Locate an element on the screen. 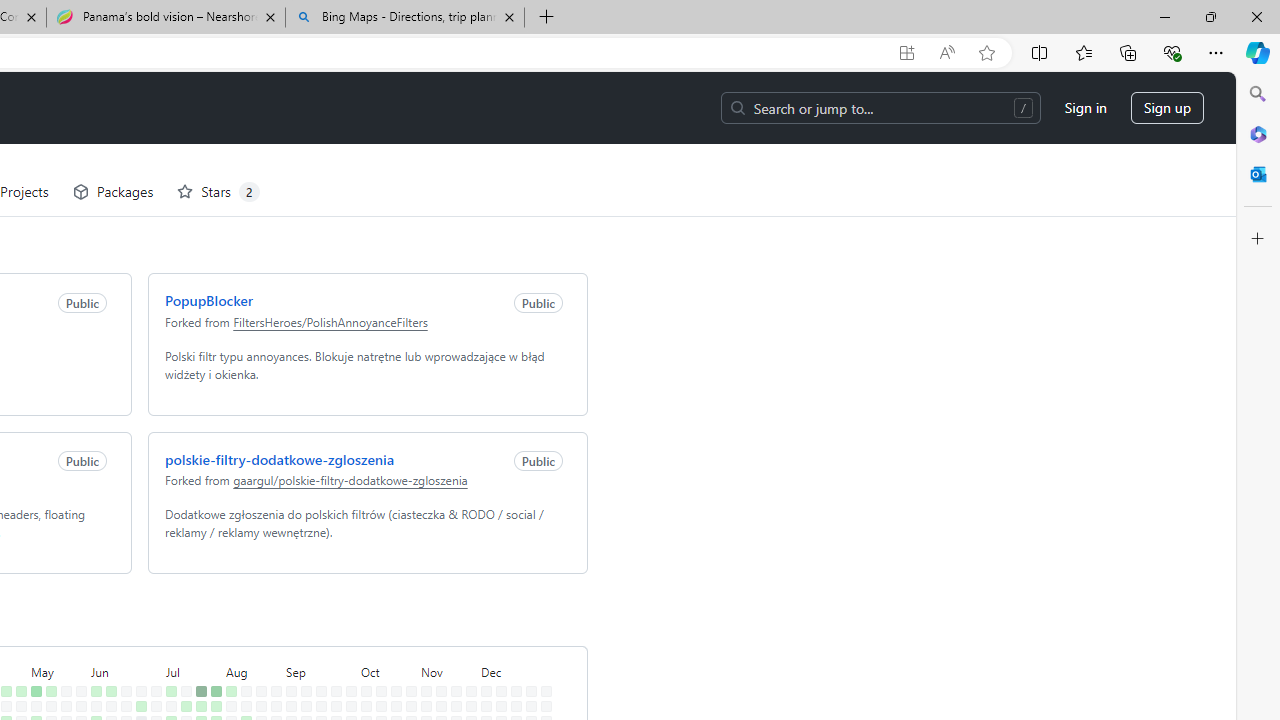  No contributions on October 15th. is located at coordinates (377, 649).